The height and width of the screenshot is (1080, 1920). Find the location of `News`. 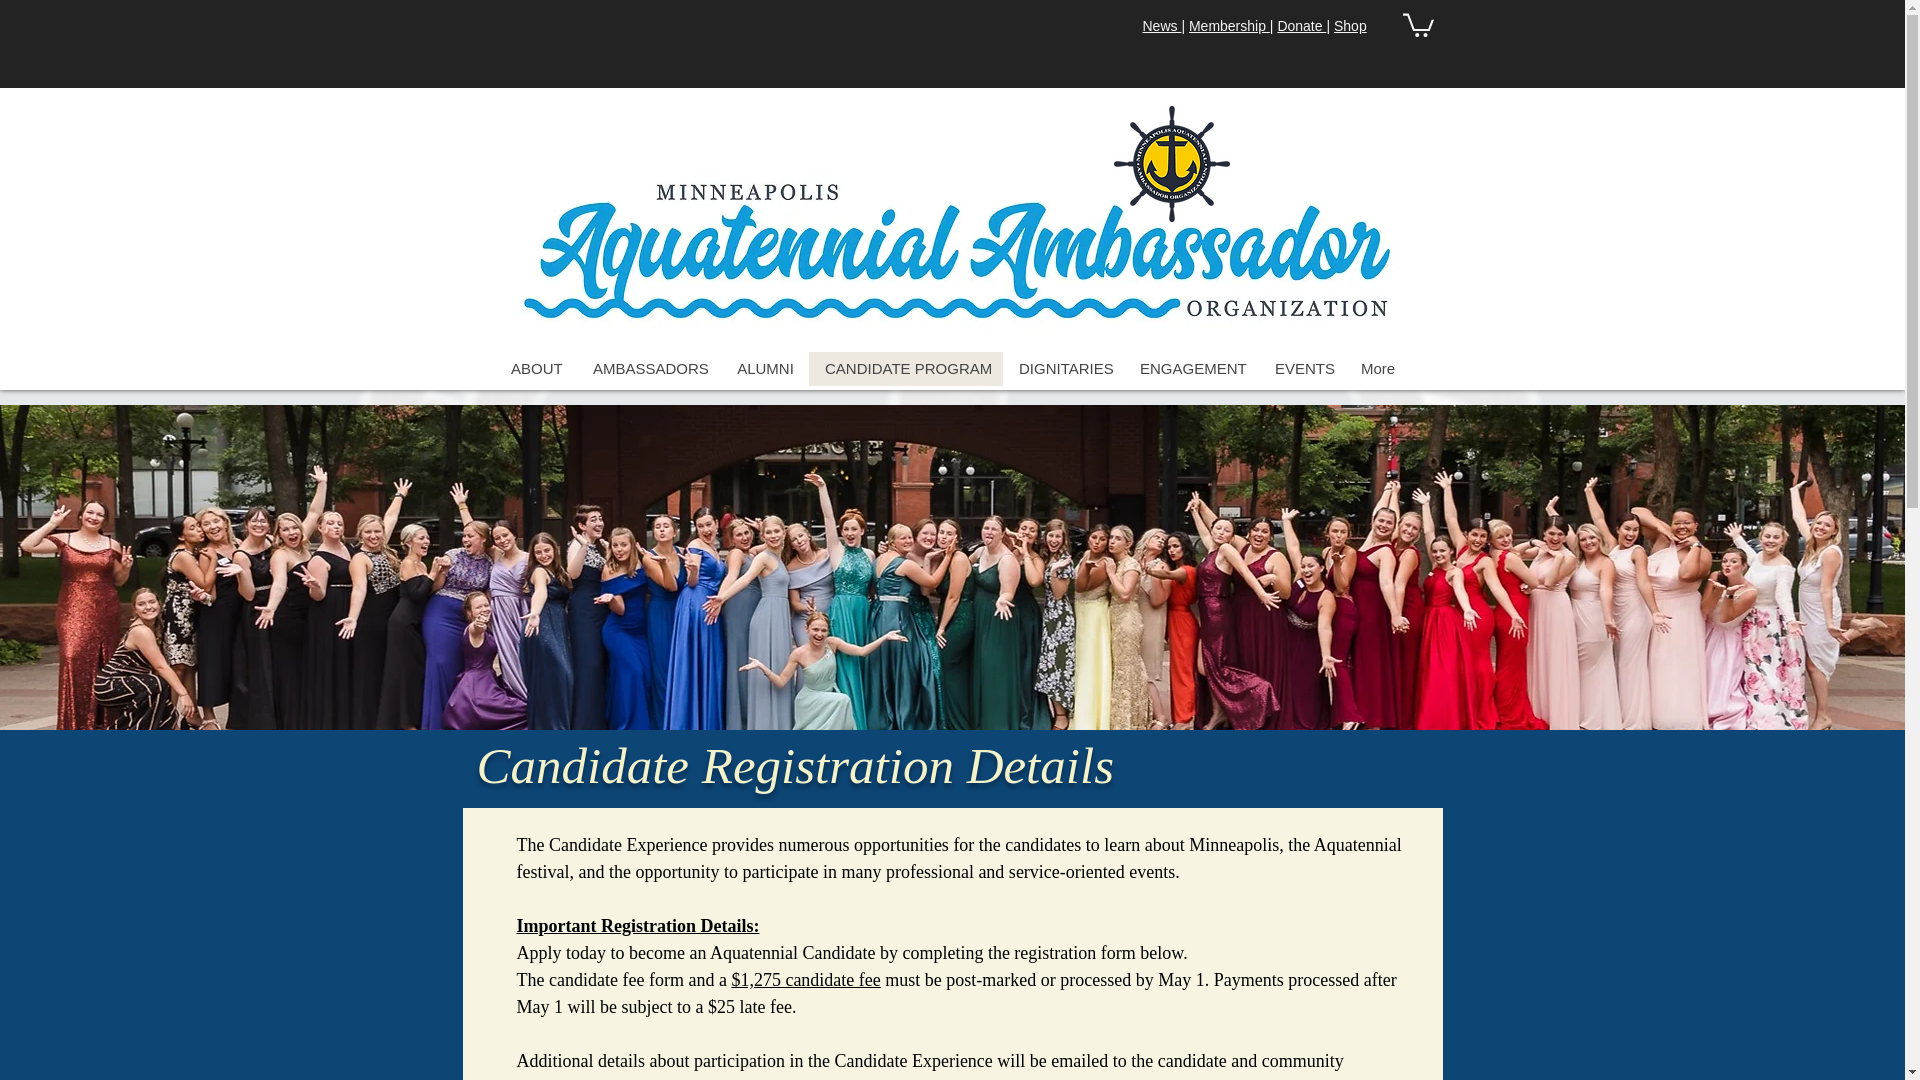

News is located at coordinates (1161, 26).